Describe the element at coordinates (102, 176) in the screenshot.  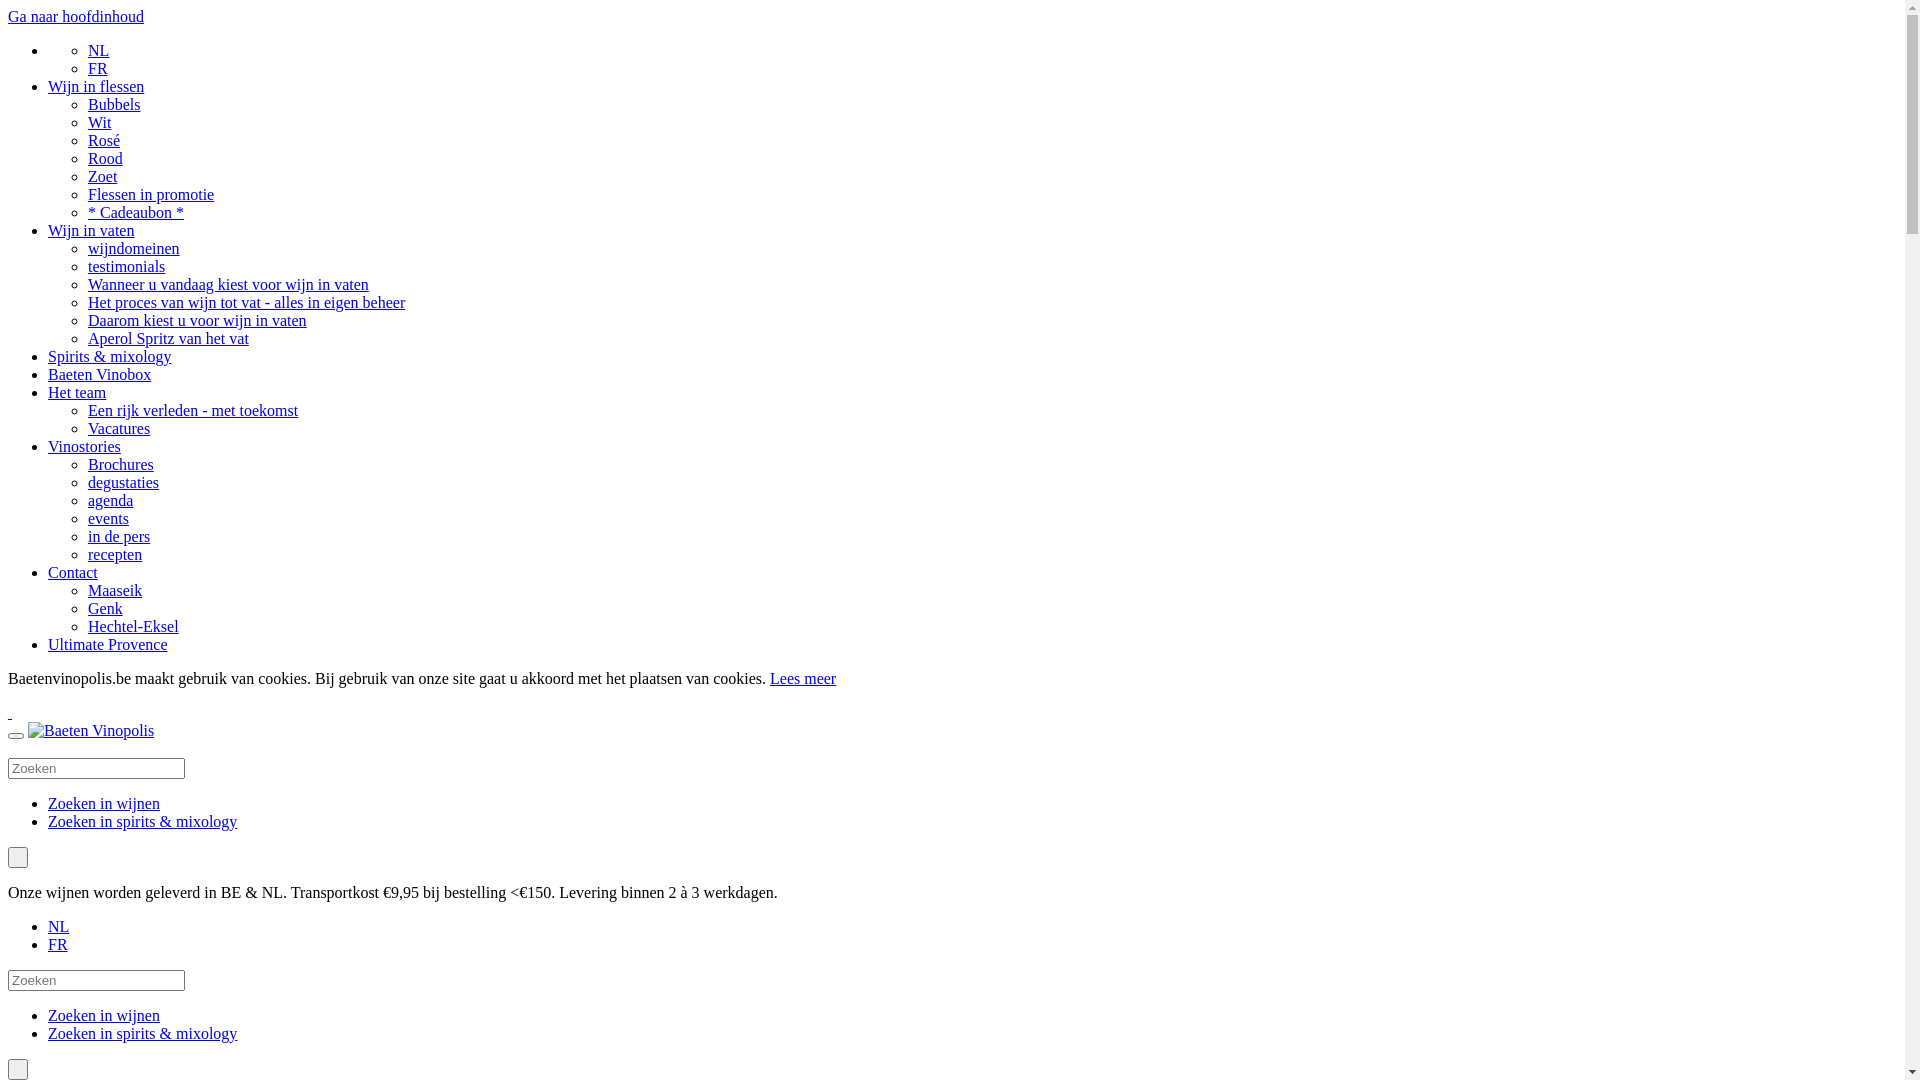
I see `Zoet` at that location.